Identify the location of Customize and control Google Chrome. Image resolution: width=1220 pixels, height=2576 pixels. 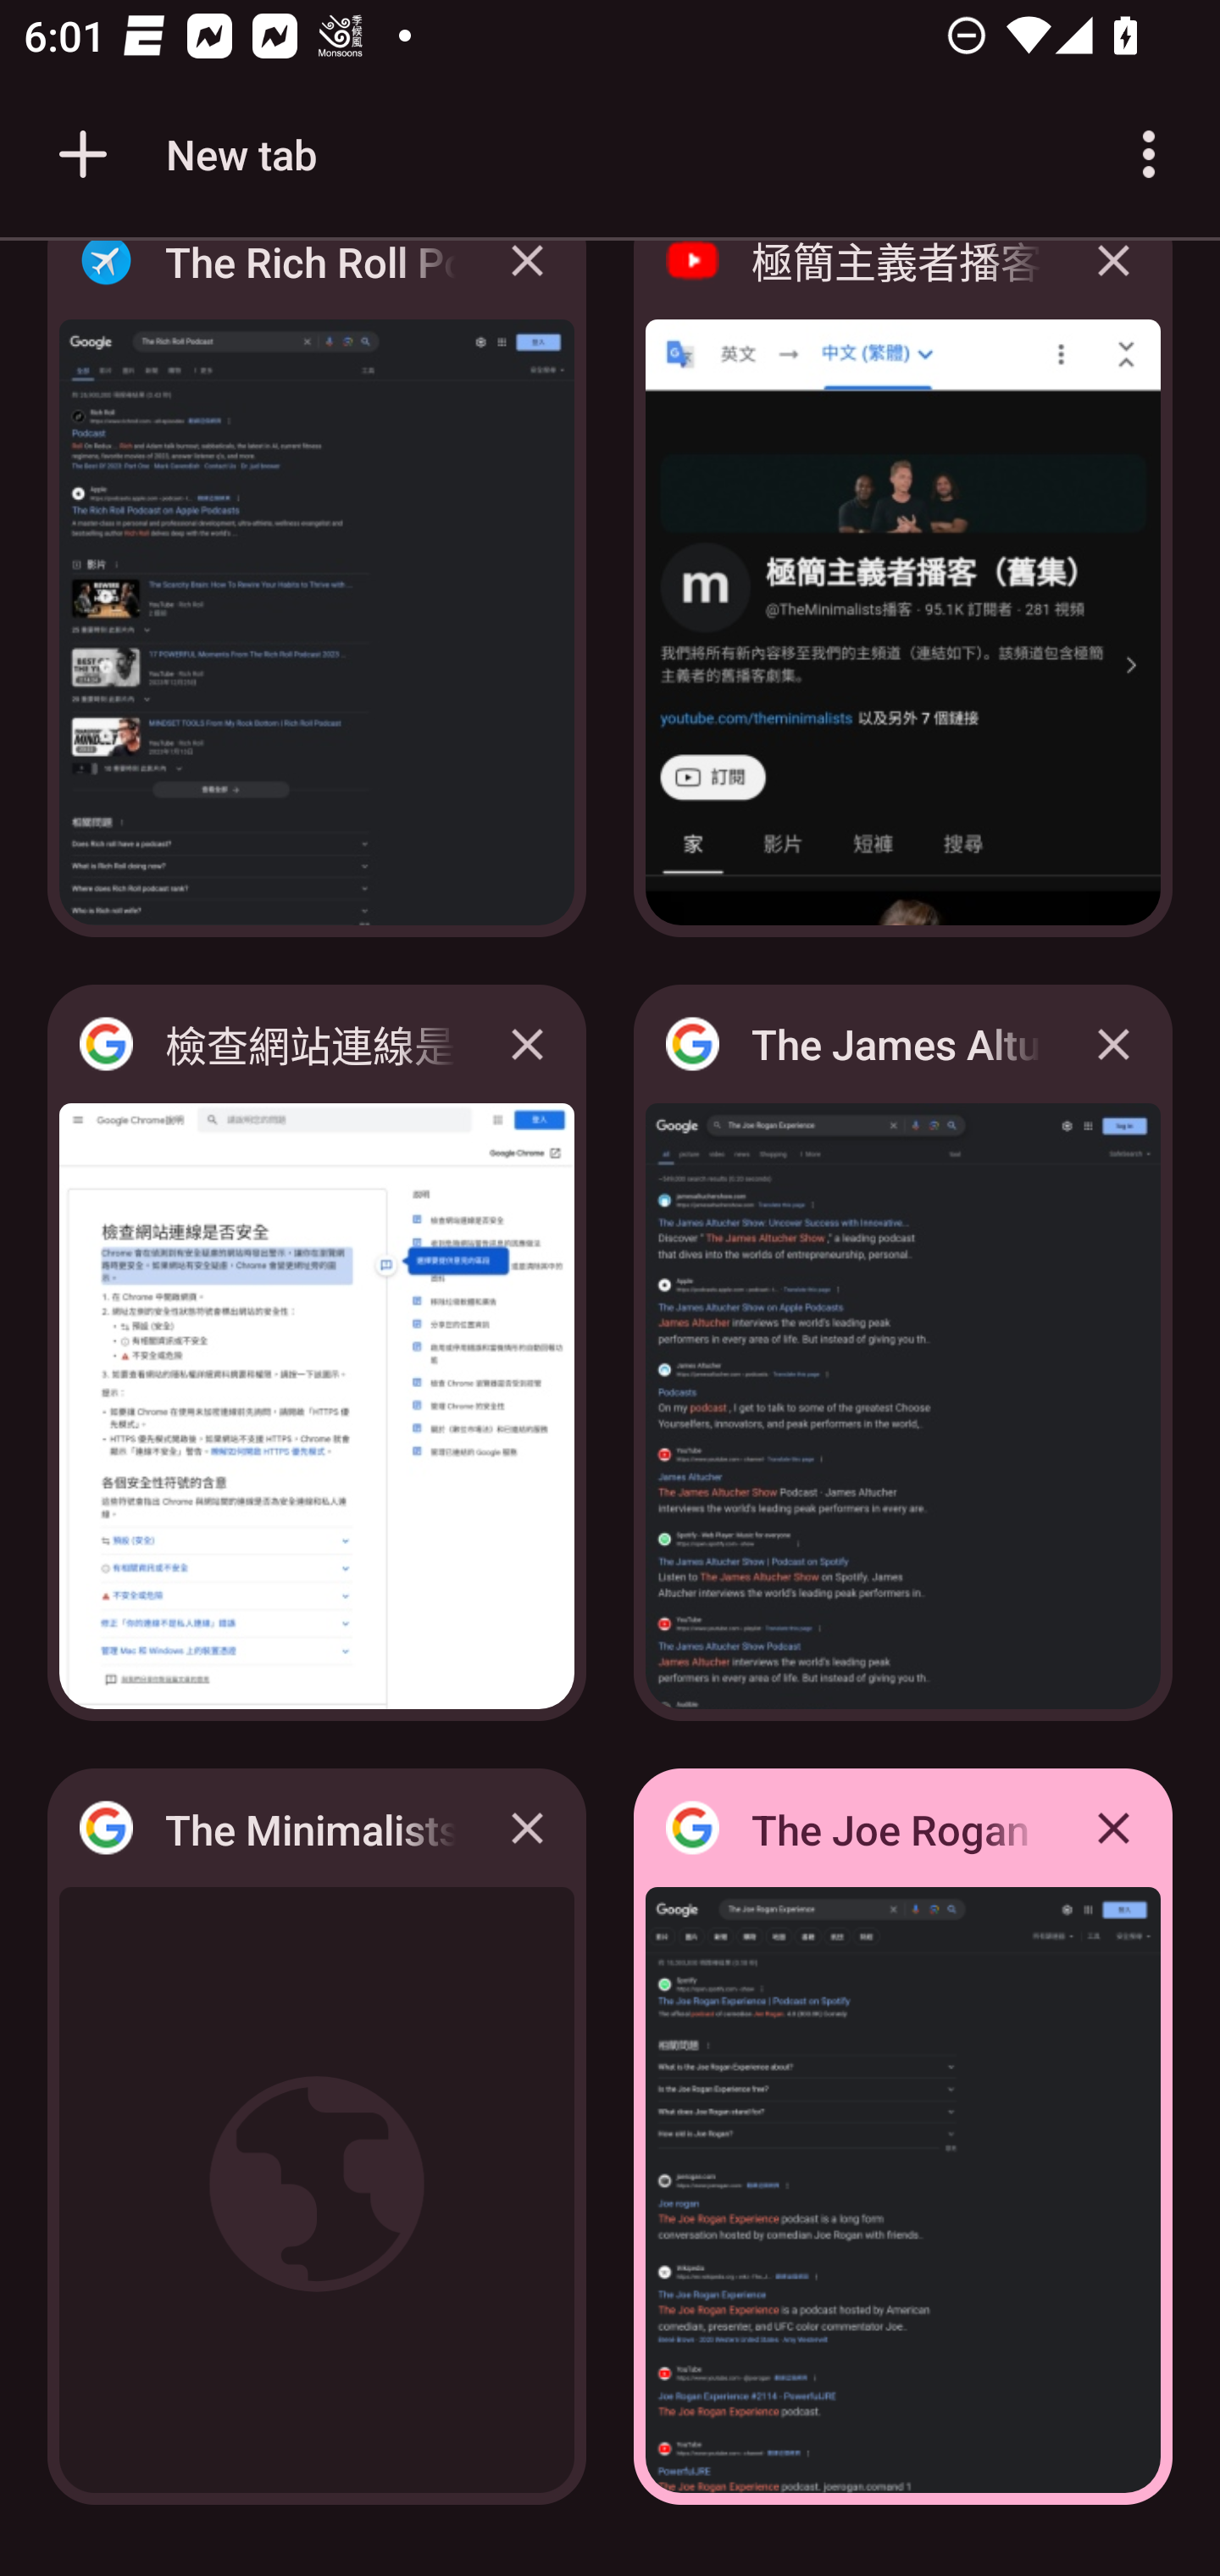
(1149, 154).